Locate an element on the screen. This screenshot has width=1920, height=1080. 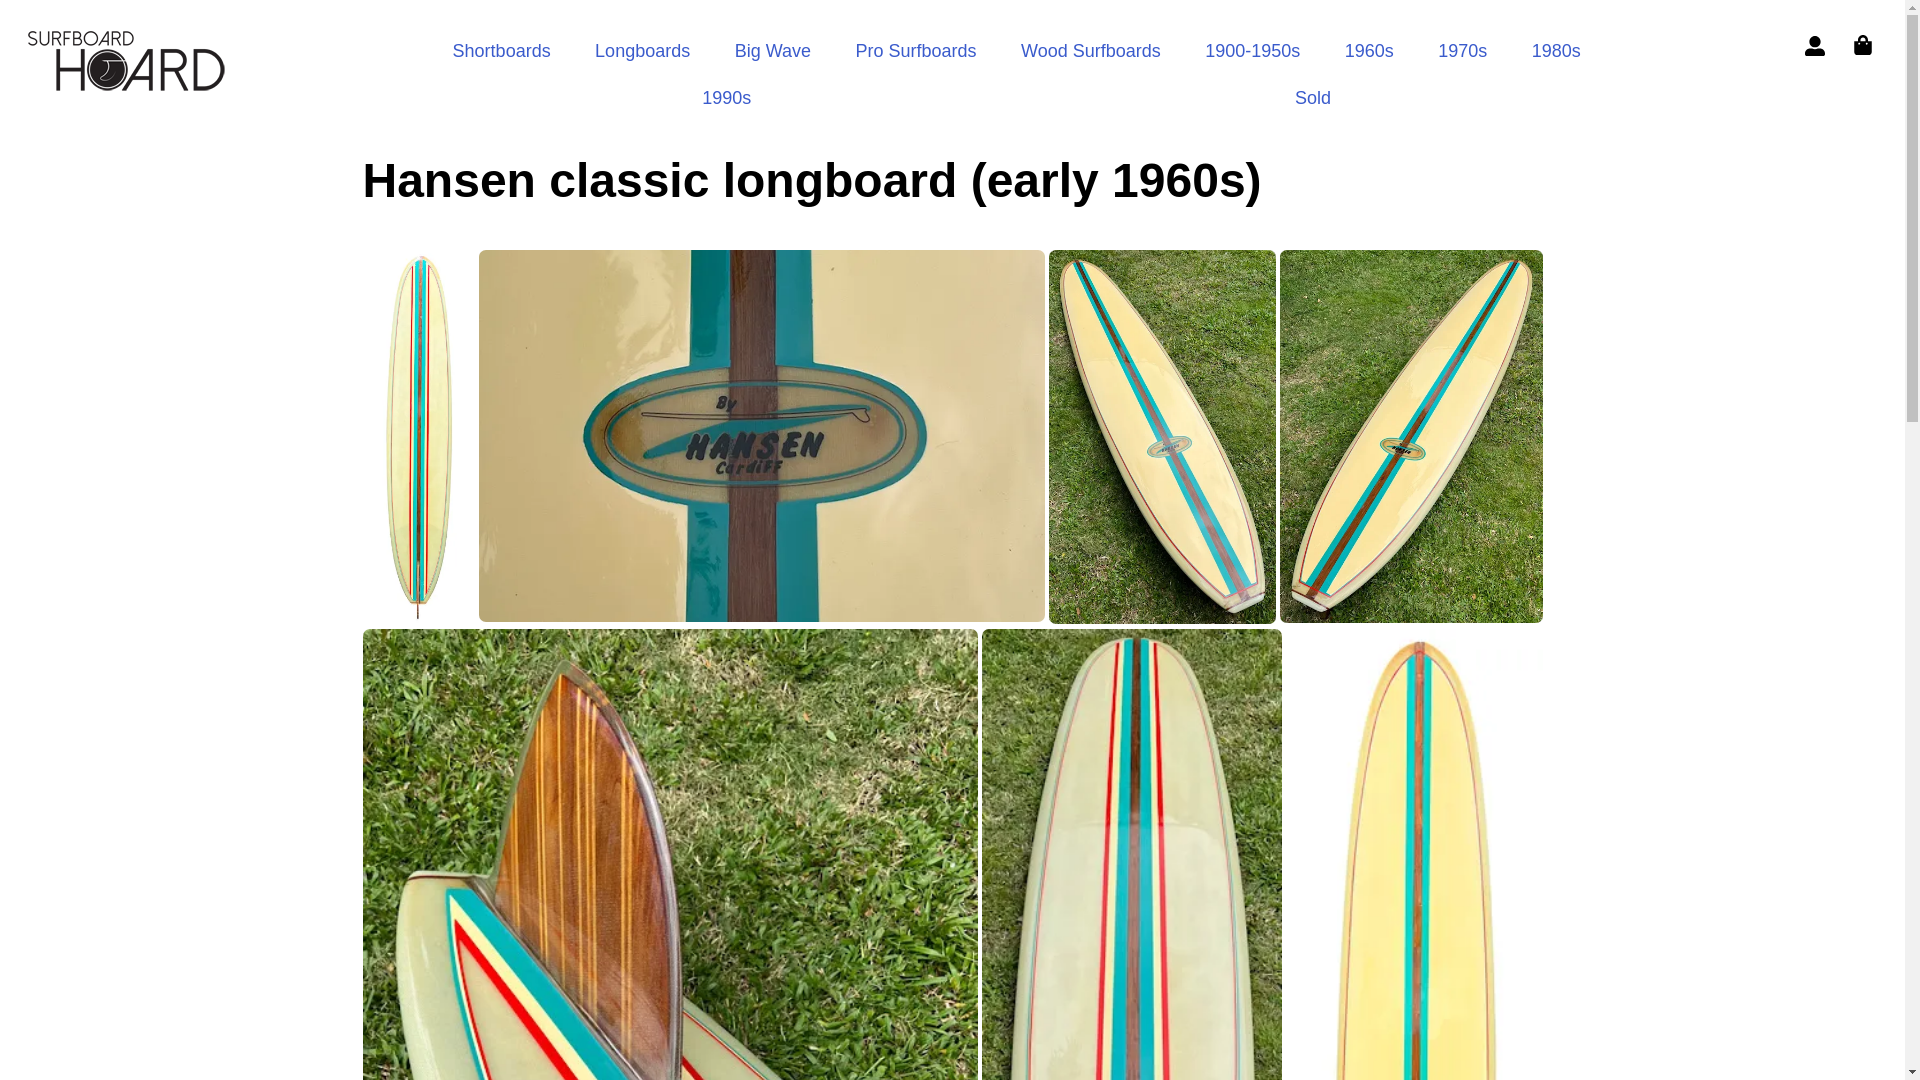
1900-1950s is located at coordinates (1252, 51).